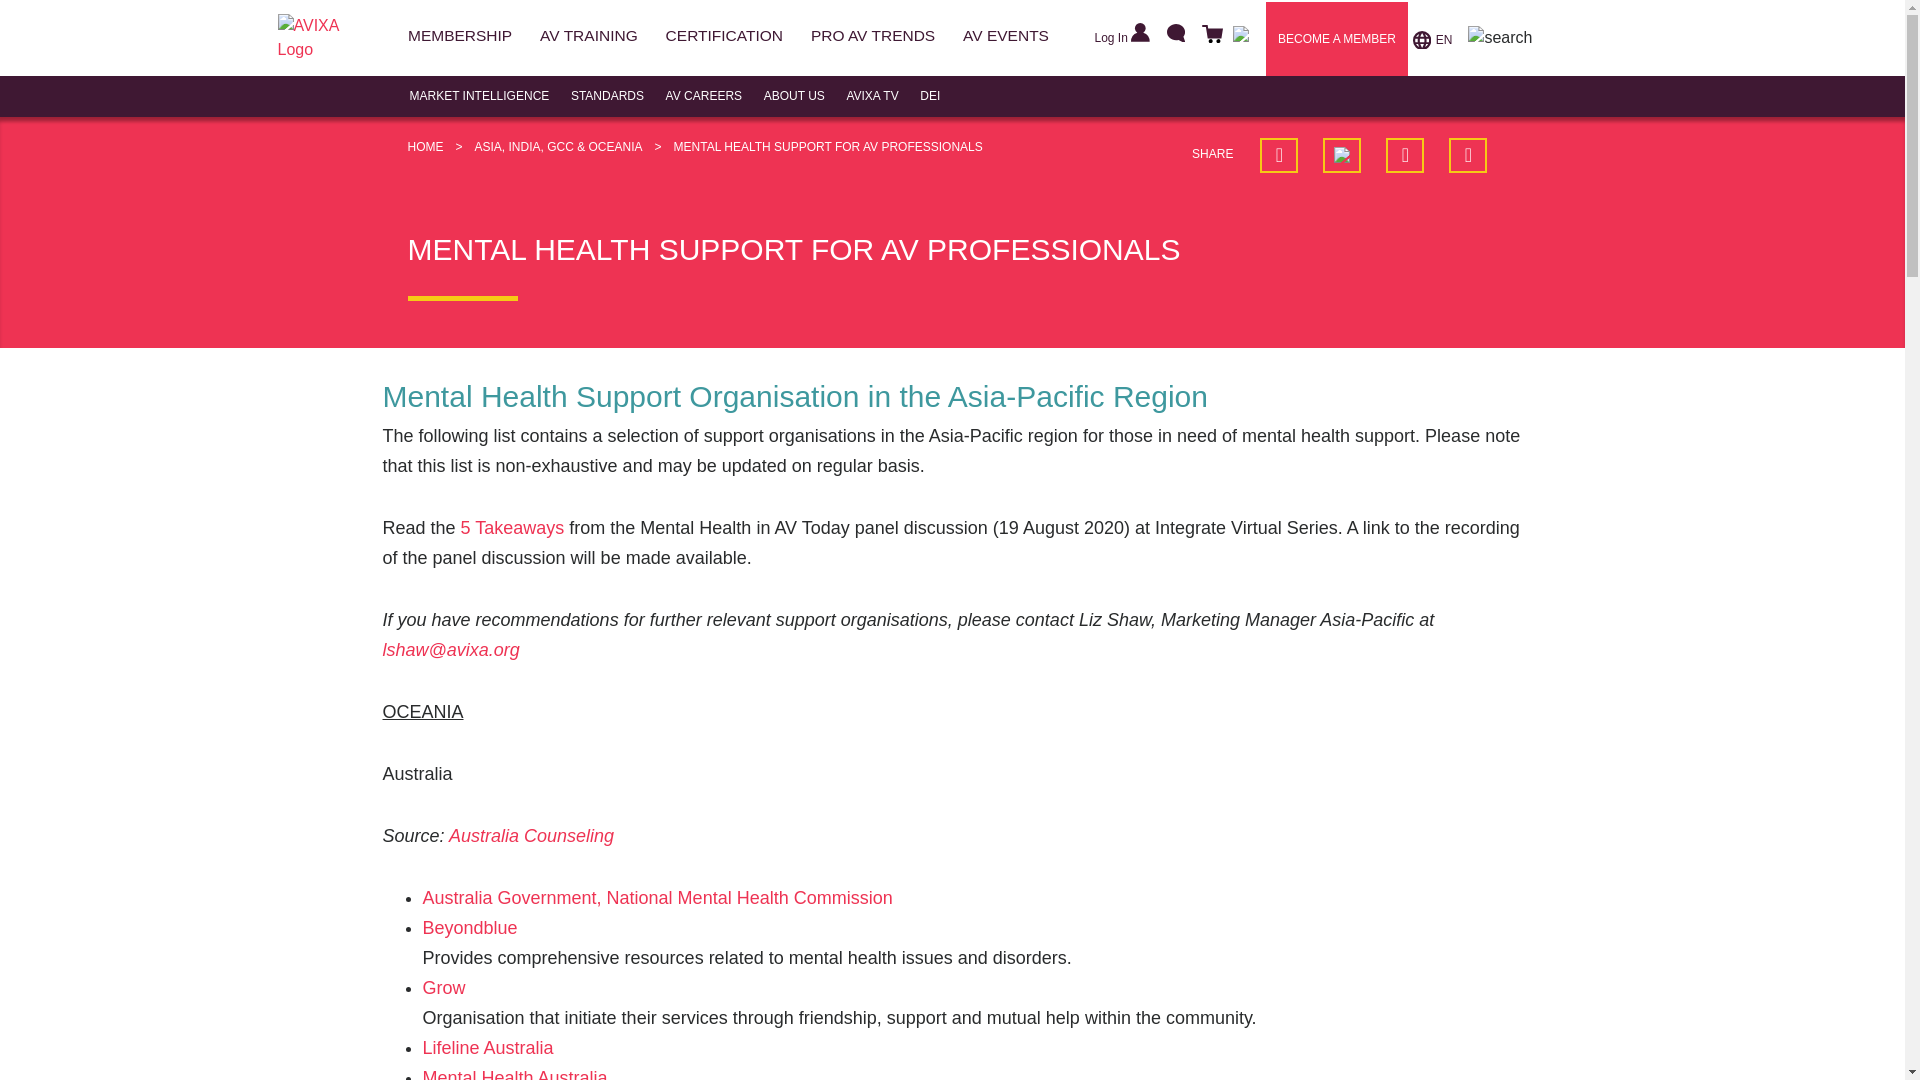 The image size is (1920, 1080). Describe the element at coordinates (1468, 155) in the screenshot. I see `Tell a friend` at that location.